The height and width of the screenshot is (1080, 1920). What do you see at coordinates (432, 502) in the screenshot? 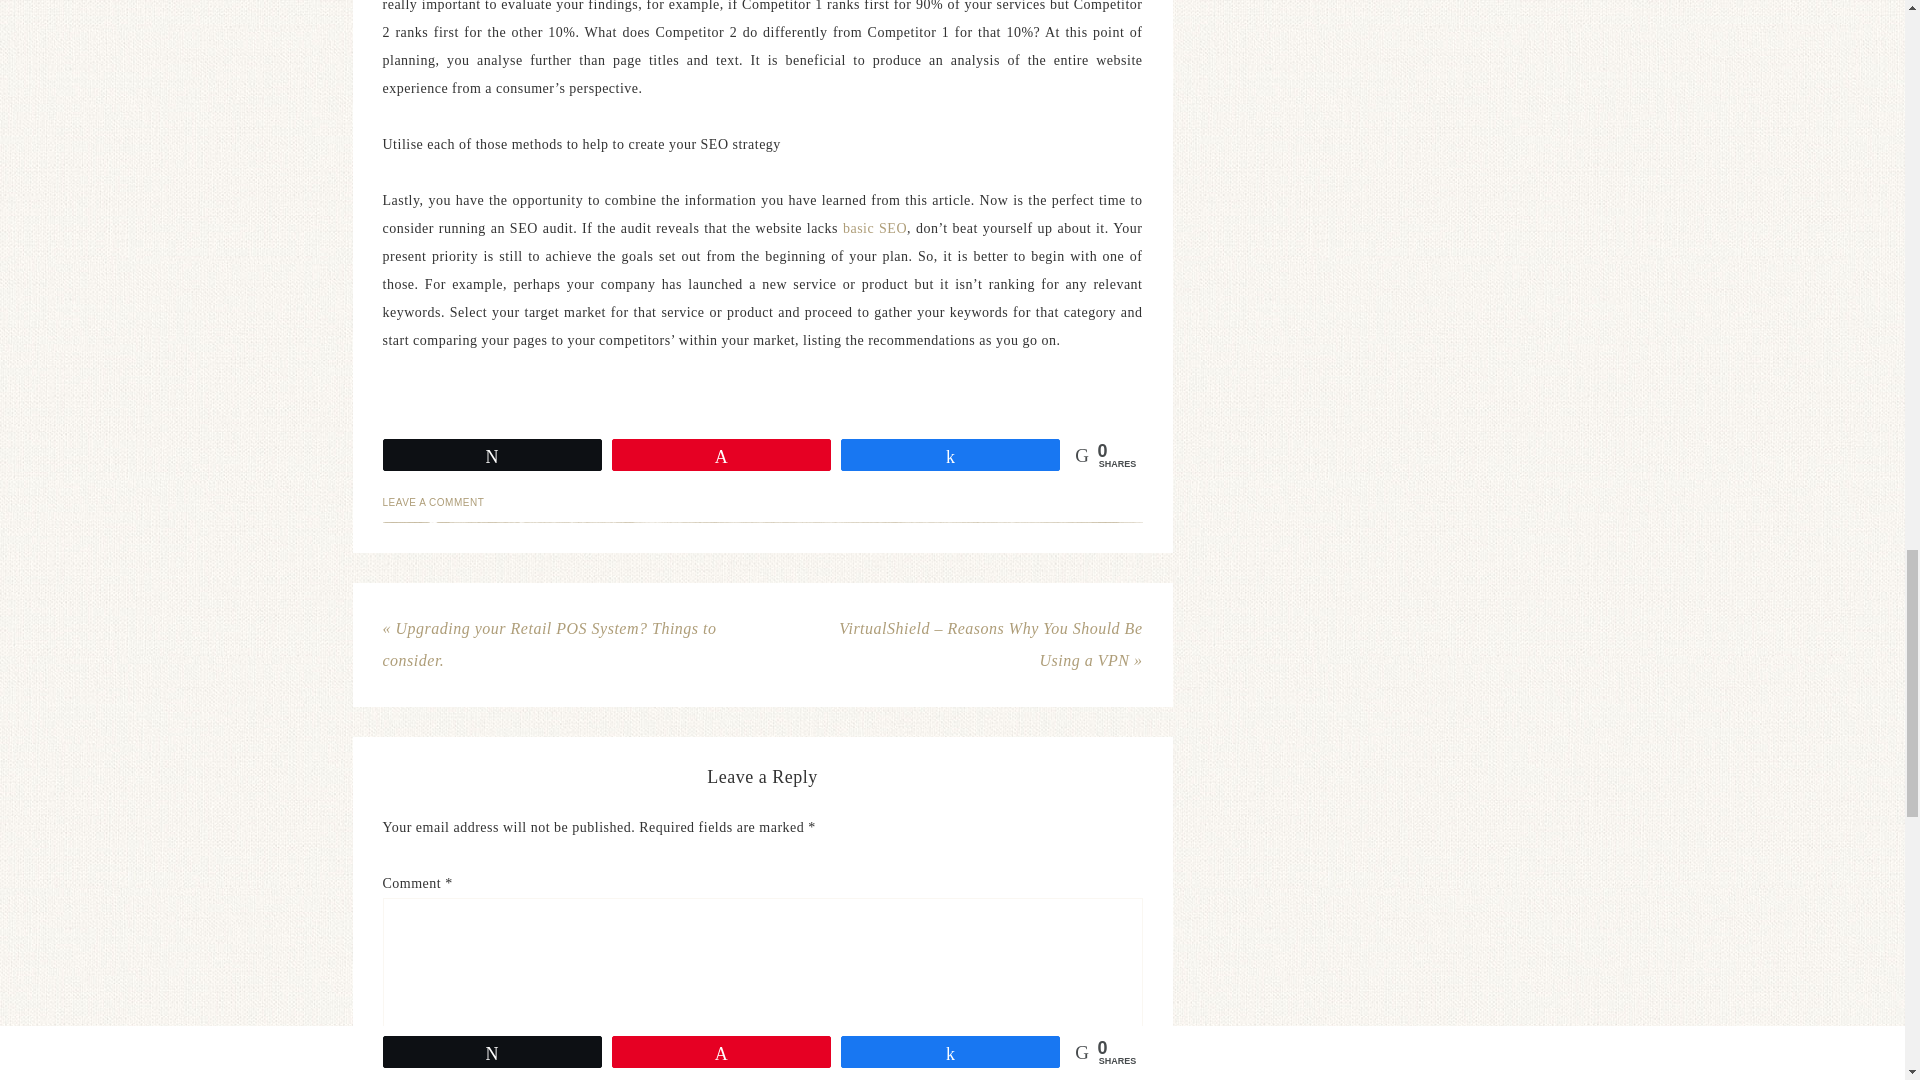
I see `LEAVE A COMMENT` at bounding box center [432, 502].